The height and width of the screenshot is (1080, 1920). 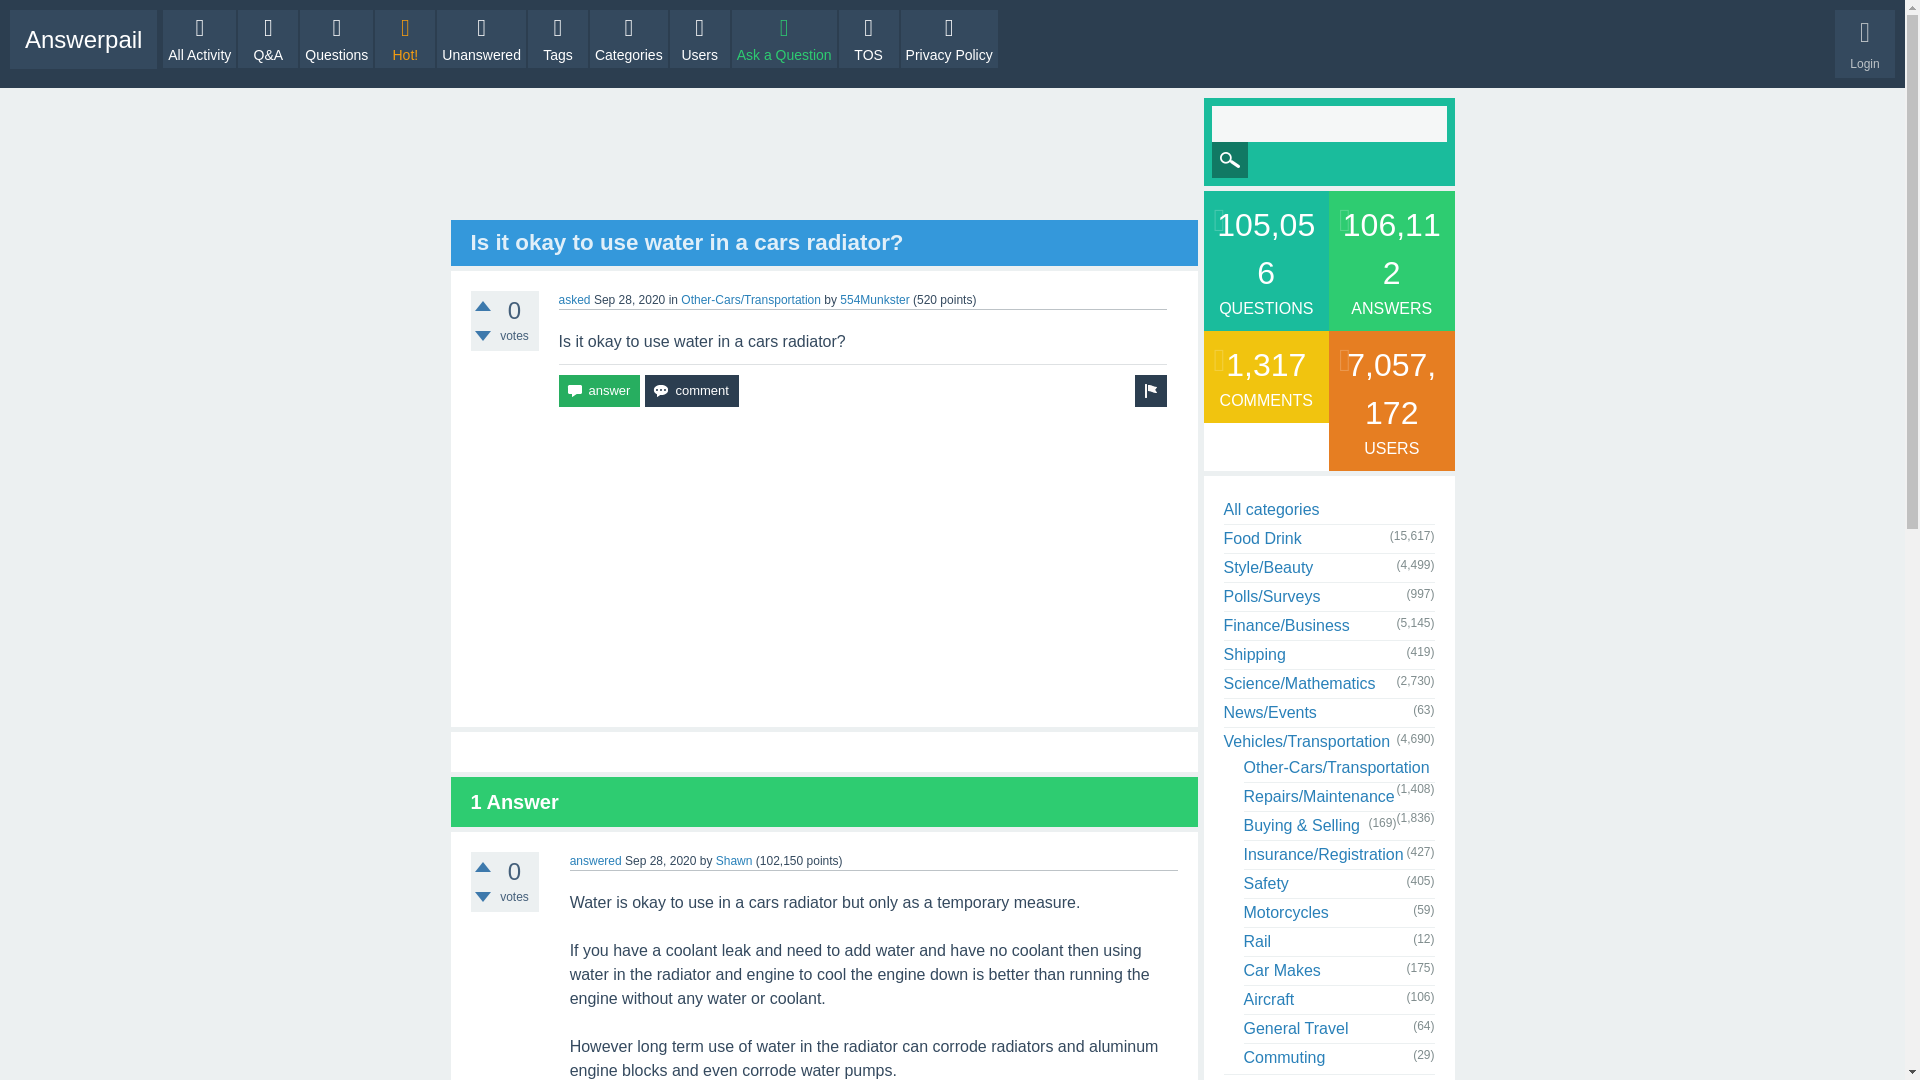 I want to click on Advertisement, so click(x=824, y=159).